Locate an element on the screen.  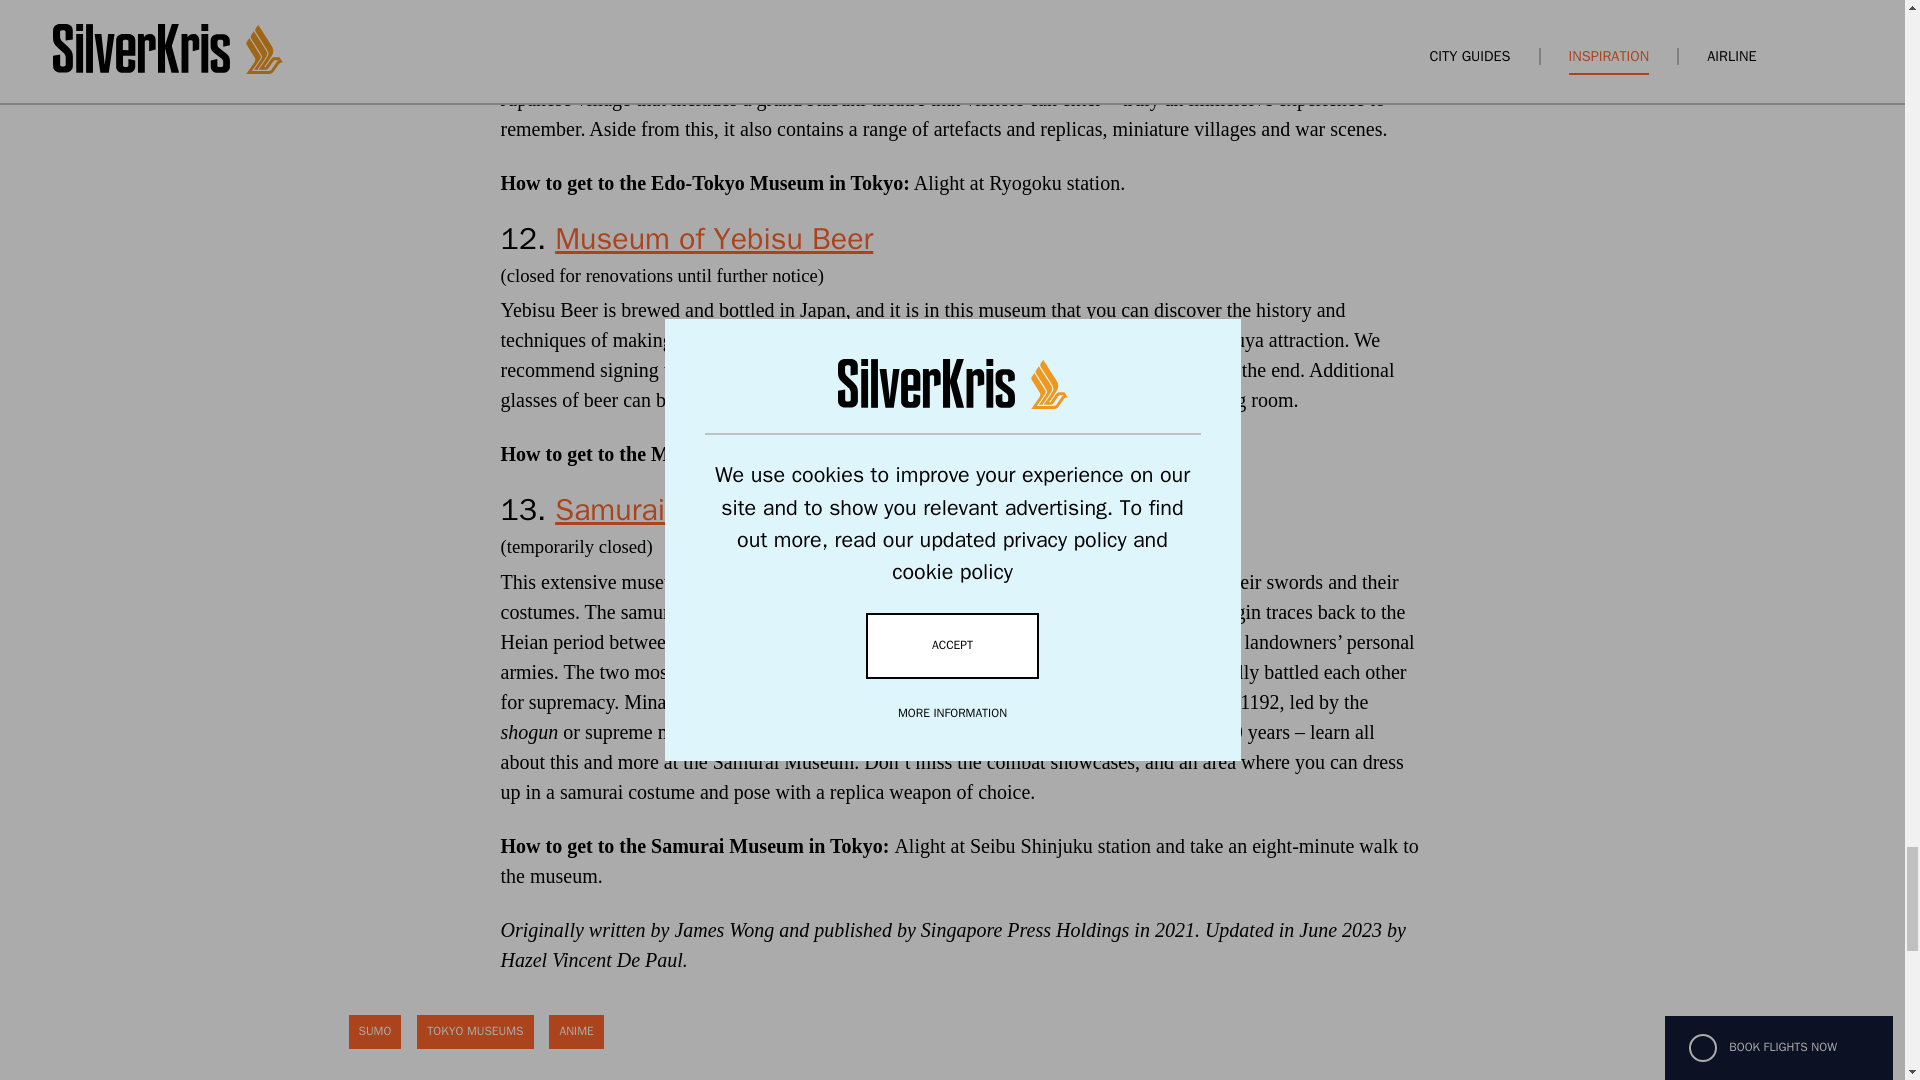
TOKYO MUSEUMS is located at coordinates (474, 1032).